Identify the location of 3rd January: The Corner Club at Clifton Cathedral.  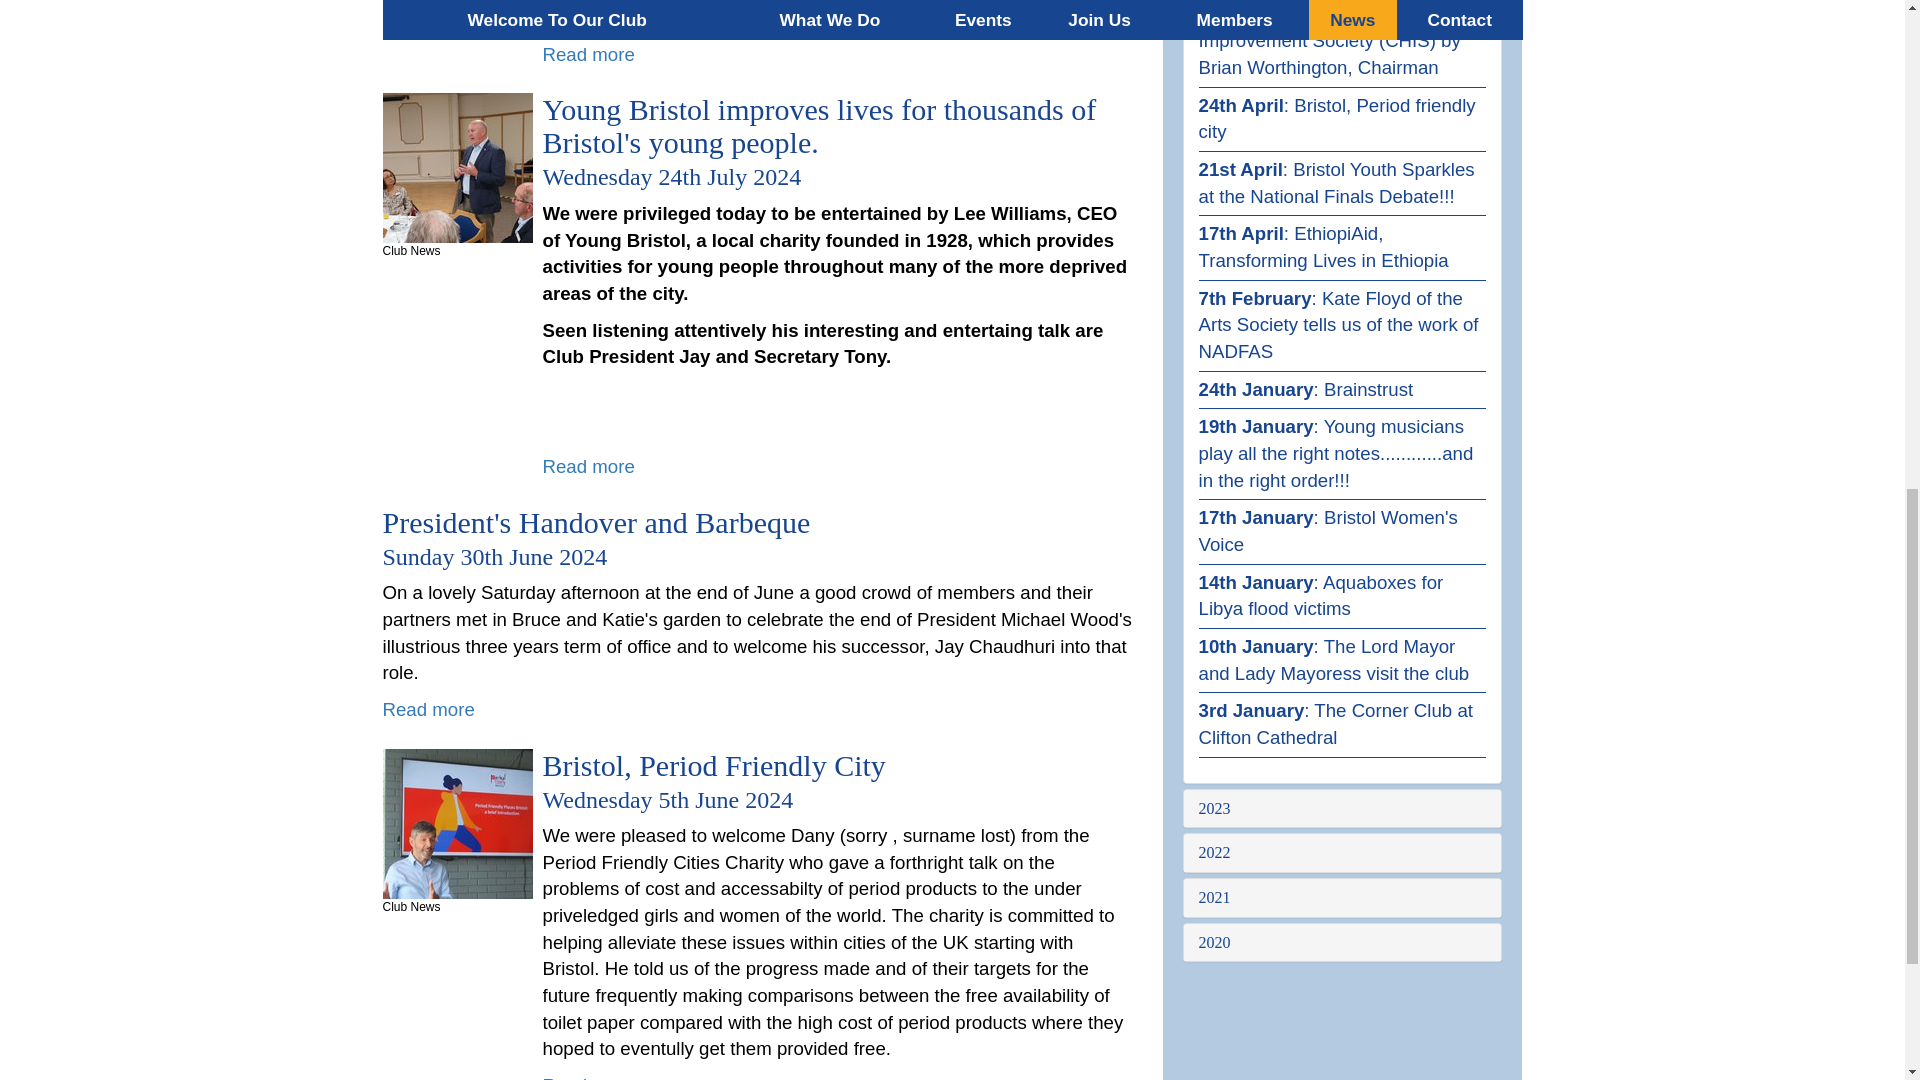
(1335, 724).